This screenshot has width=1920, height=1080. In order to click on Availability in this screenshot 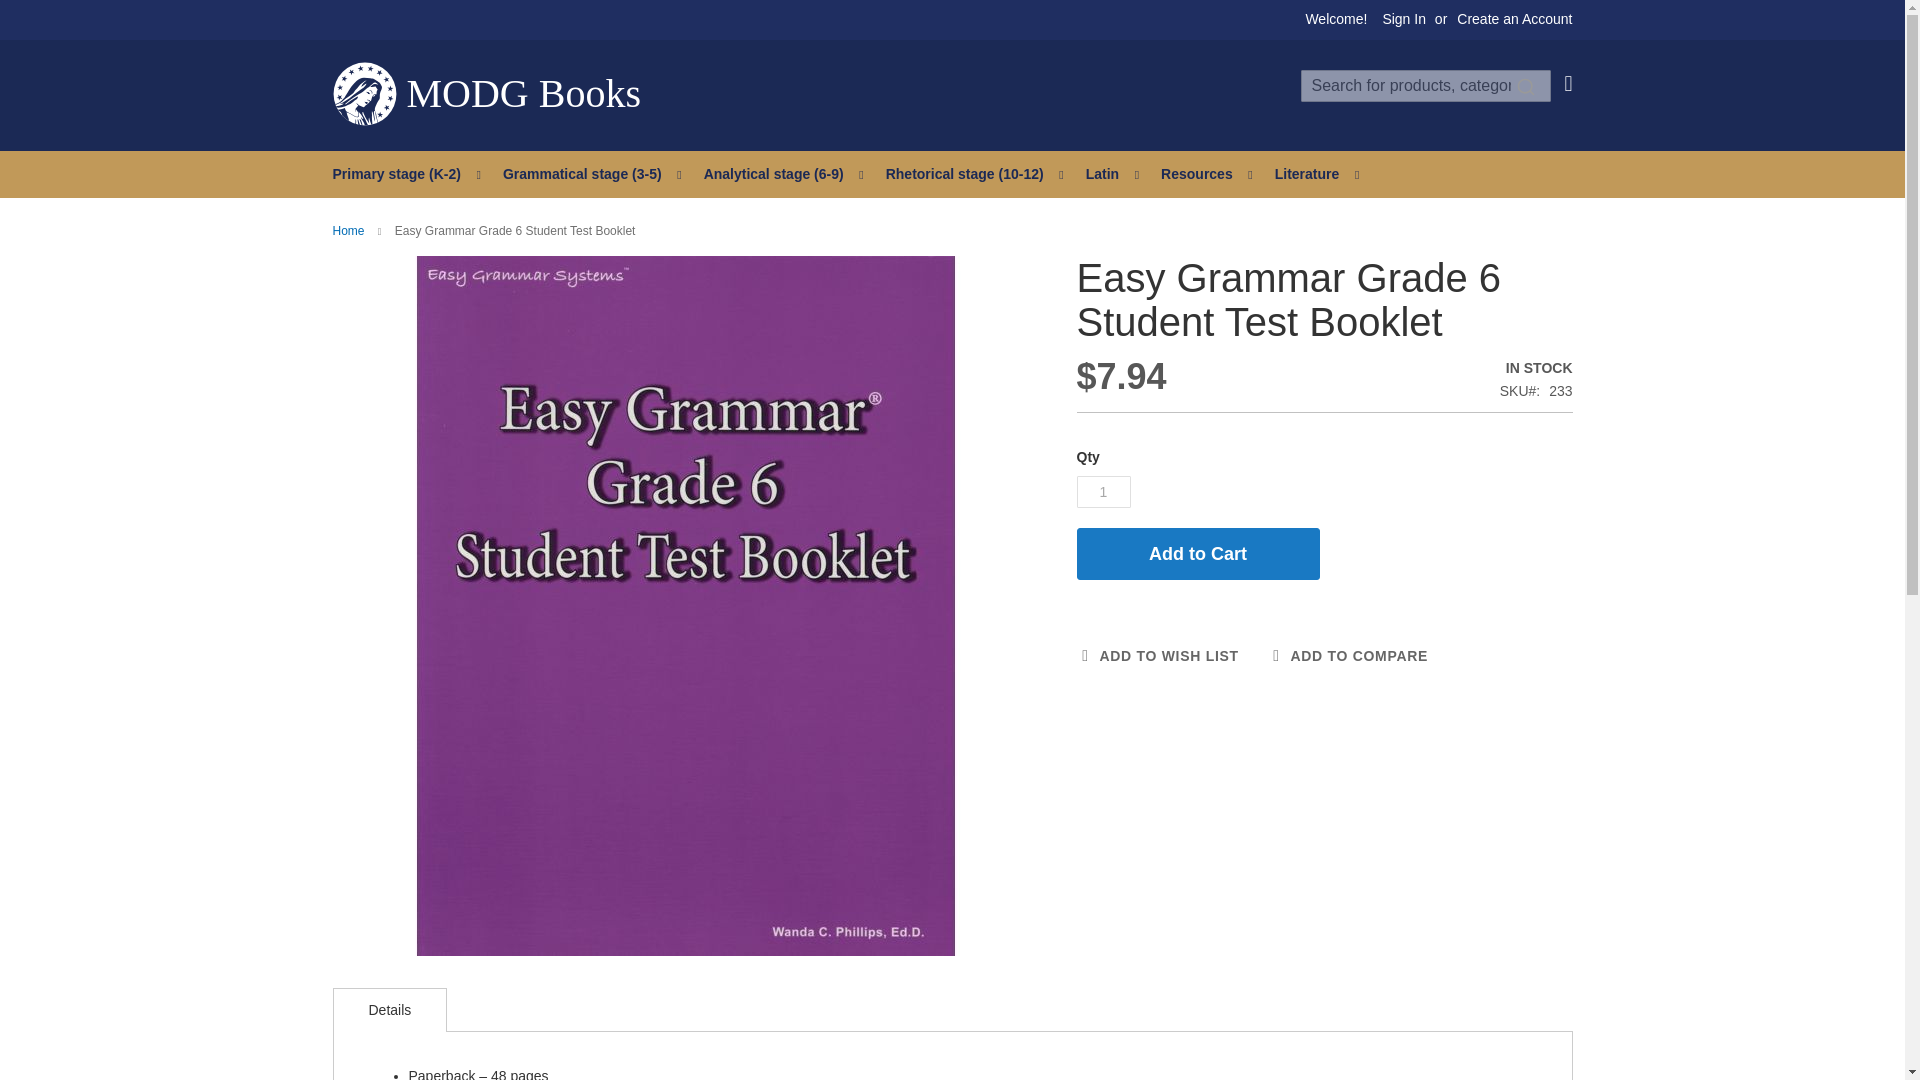, I will do `click(1536, 368)`.